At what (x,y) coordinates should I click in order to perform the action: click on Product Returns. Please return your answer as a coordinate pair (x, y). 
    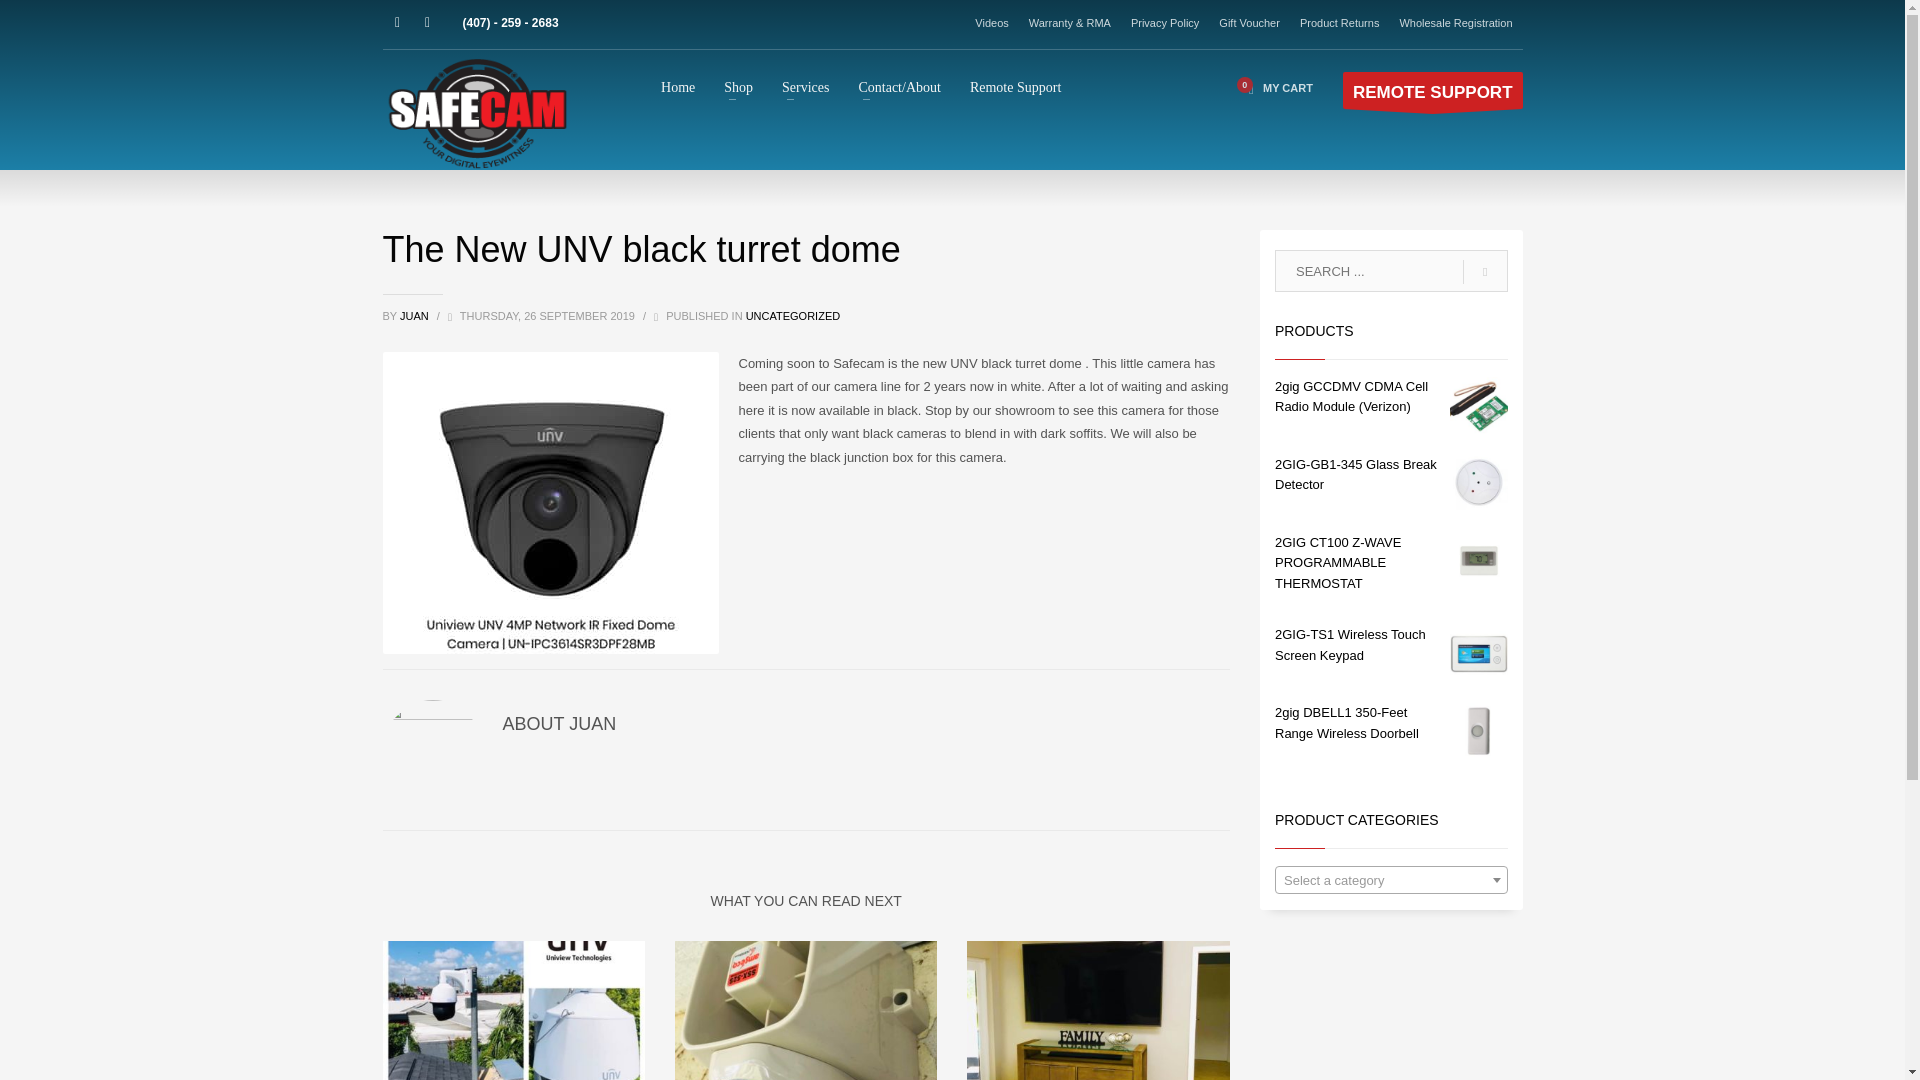
    Looking at the image, I should click on (1338, 22).